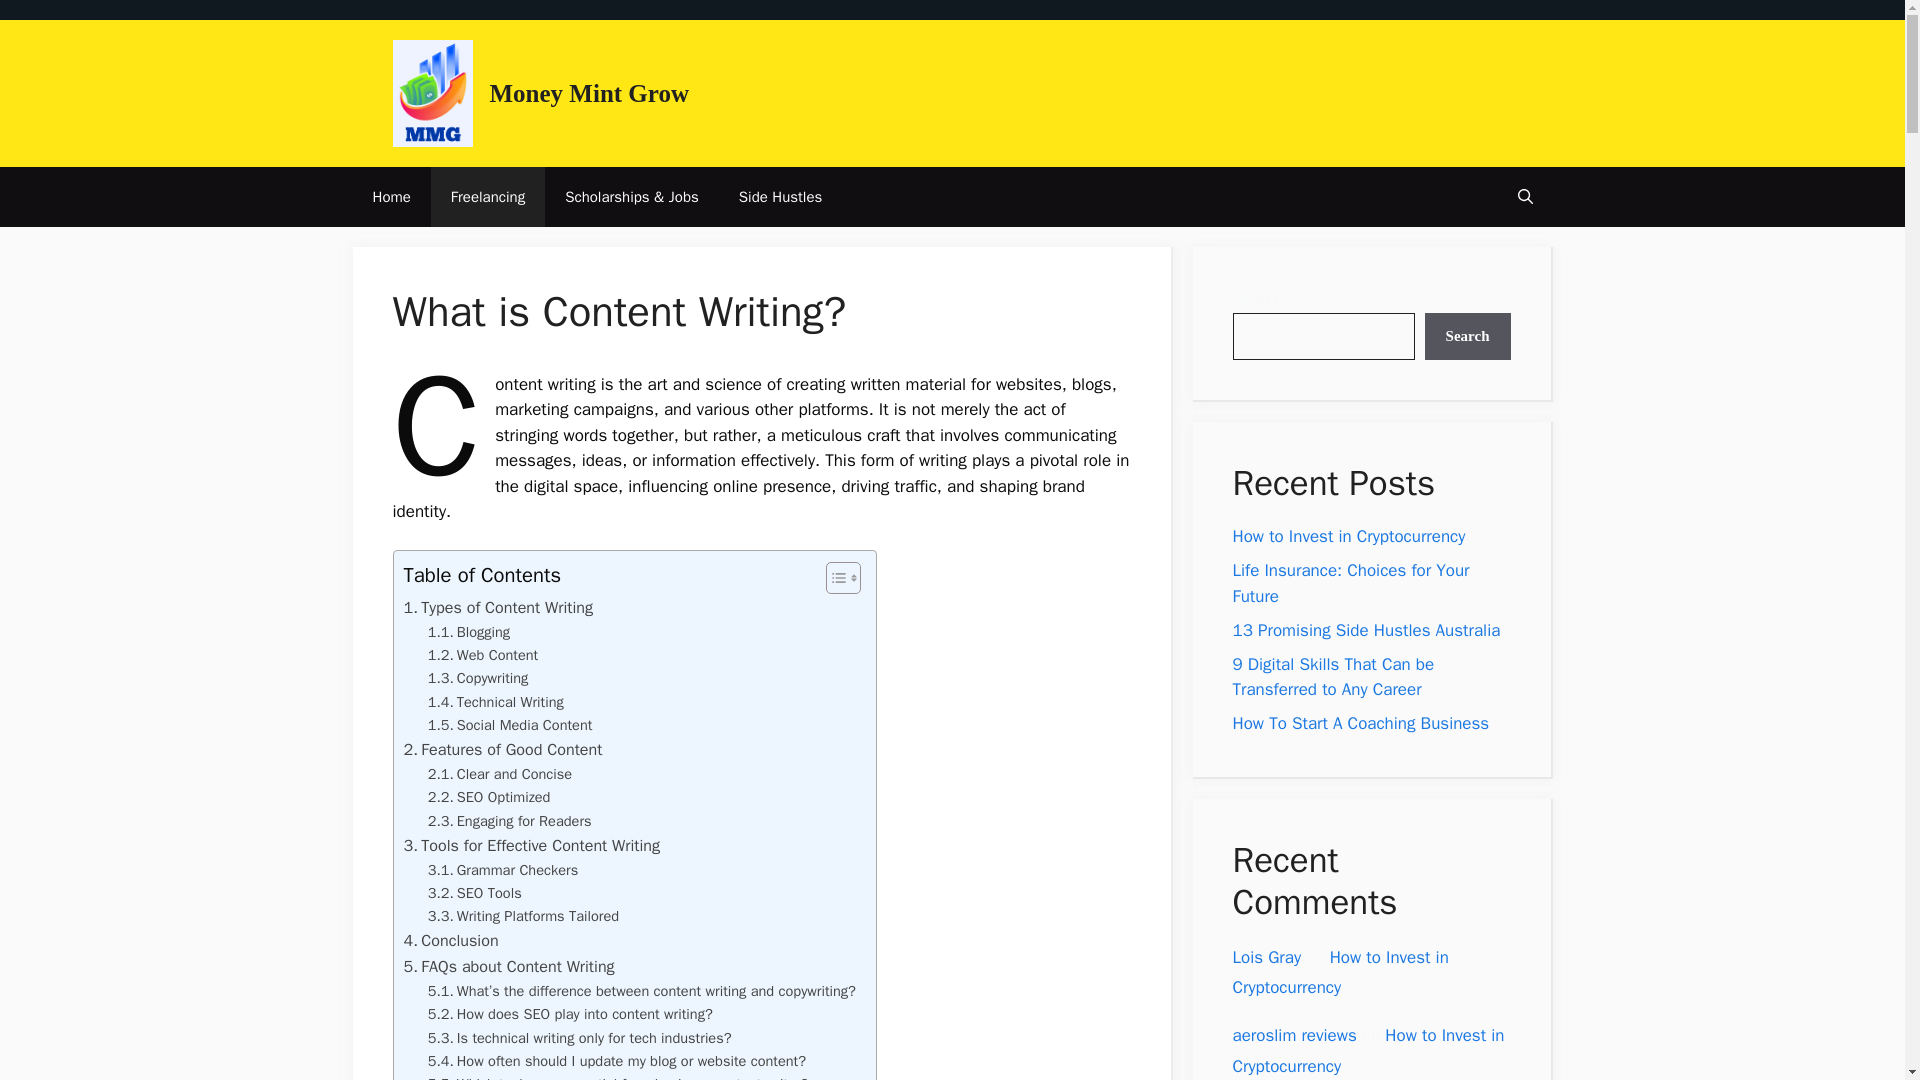 Image resolution: width=1920 pixels, height=1080 pixels. What do you see at coordinates (496, 702) in the screenshot?
I see `Technical Writing` at bounding box center [496, 702].